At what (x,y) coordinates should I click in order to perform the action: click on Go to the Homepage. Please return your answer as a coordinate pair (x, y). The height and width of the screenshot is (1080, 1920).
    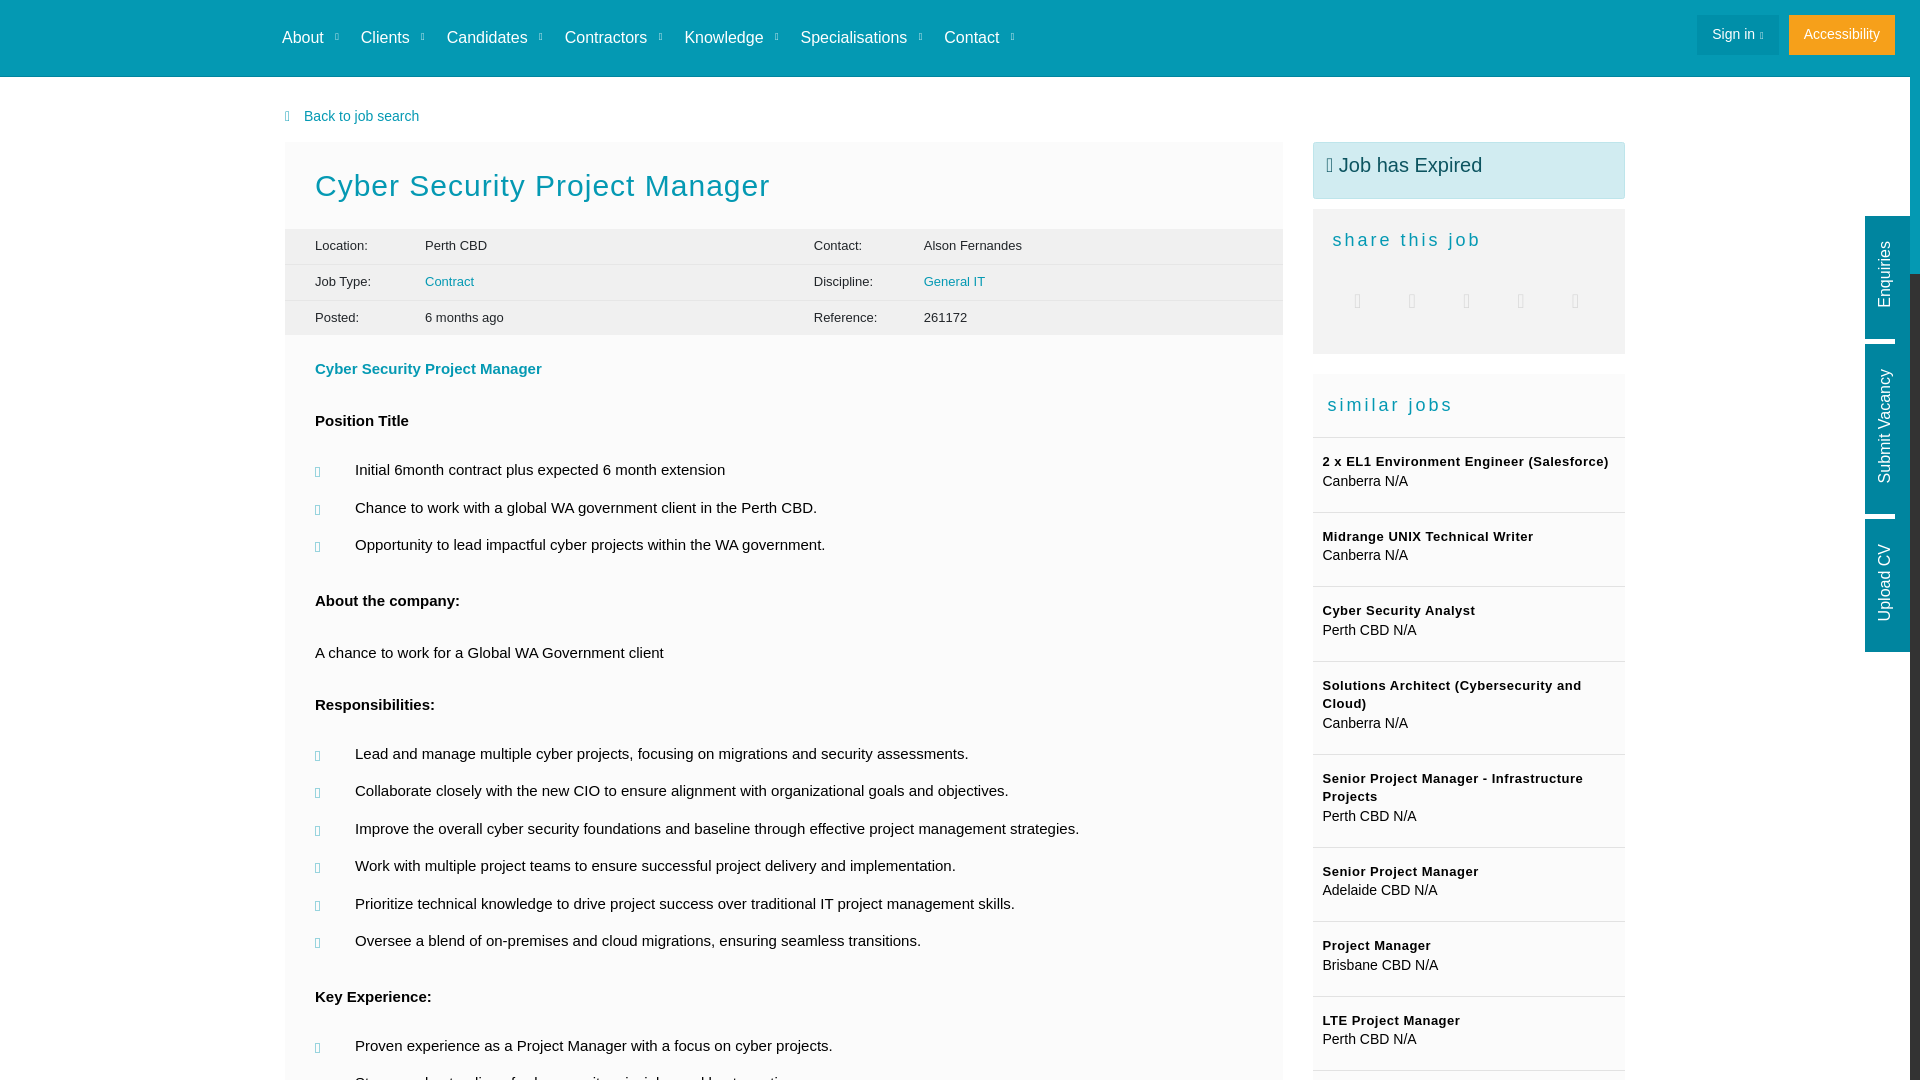
    Looking at the image, I should click on (135, 38).